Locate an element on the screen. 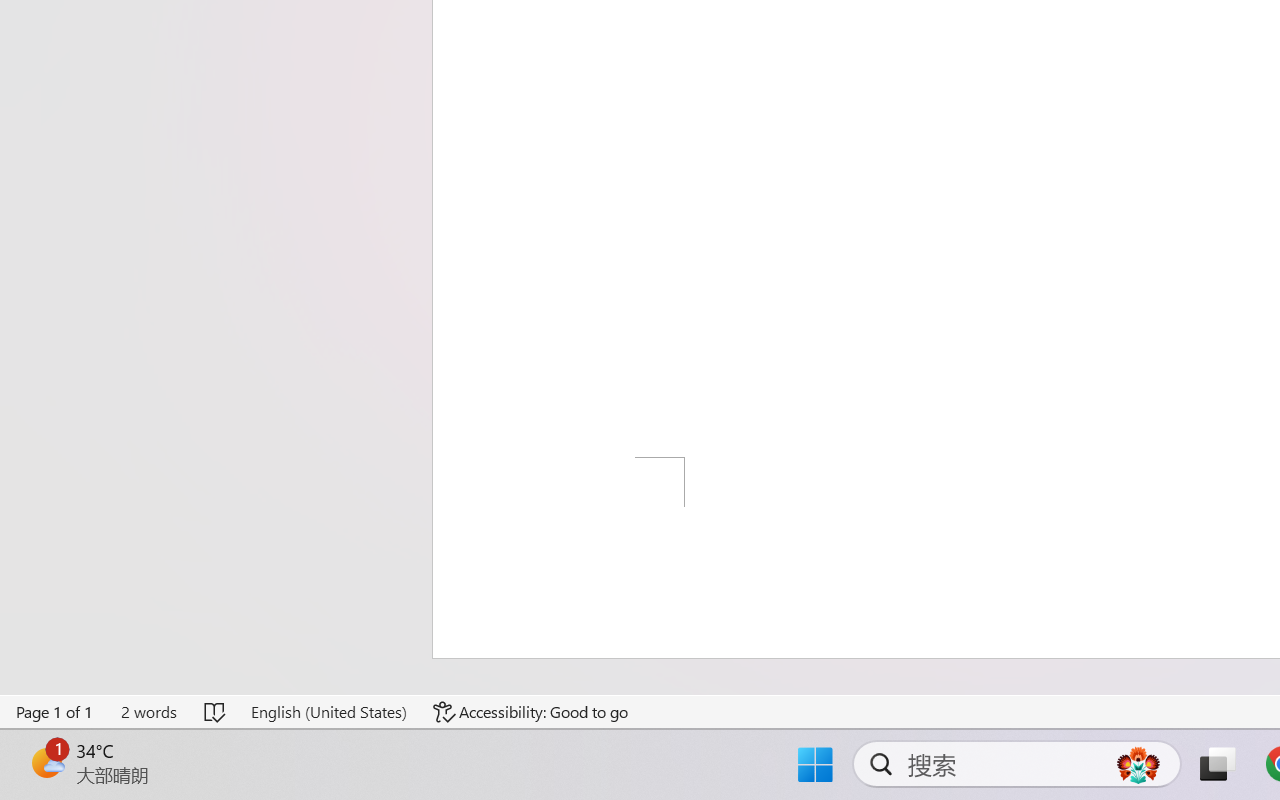 The image size is (1280, 800). Spelling and Grammar Check No Errors is located at coordinates (216, 712).